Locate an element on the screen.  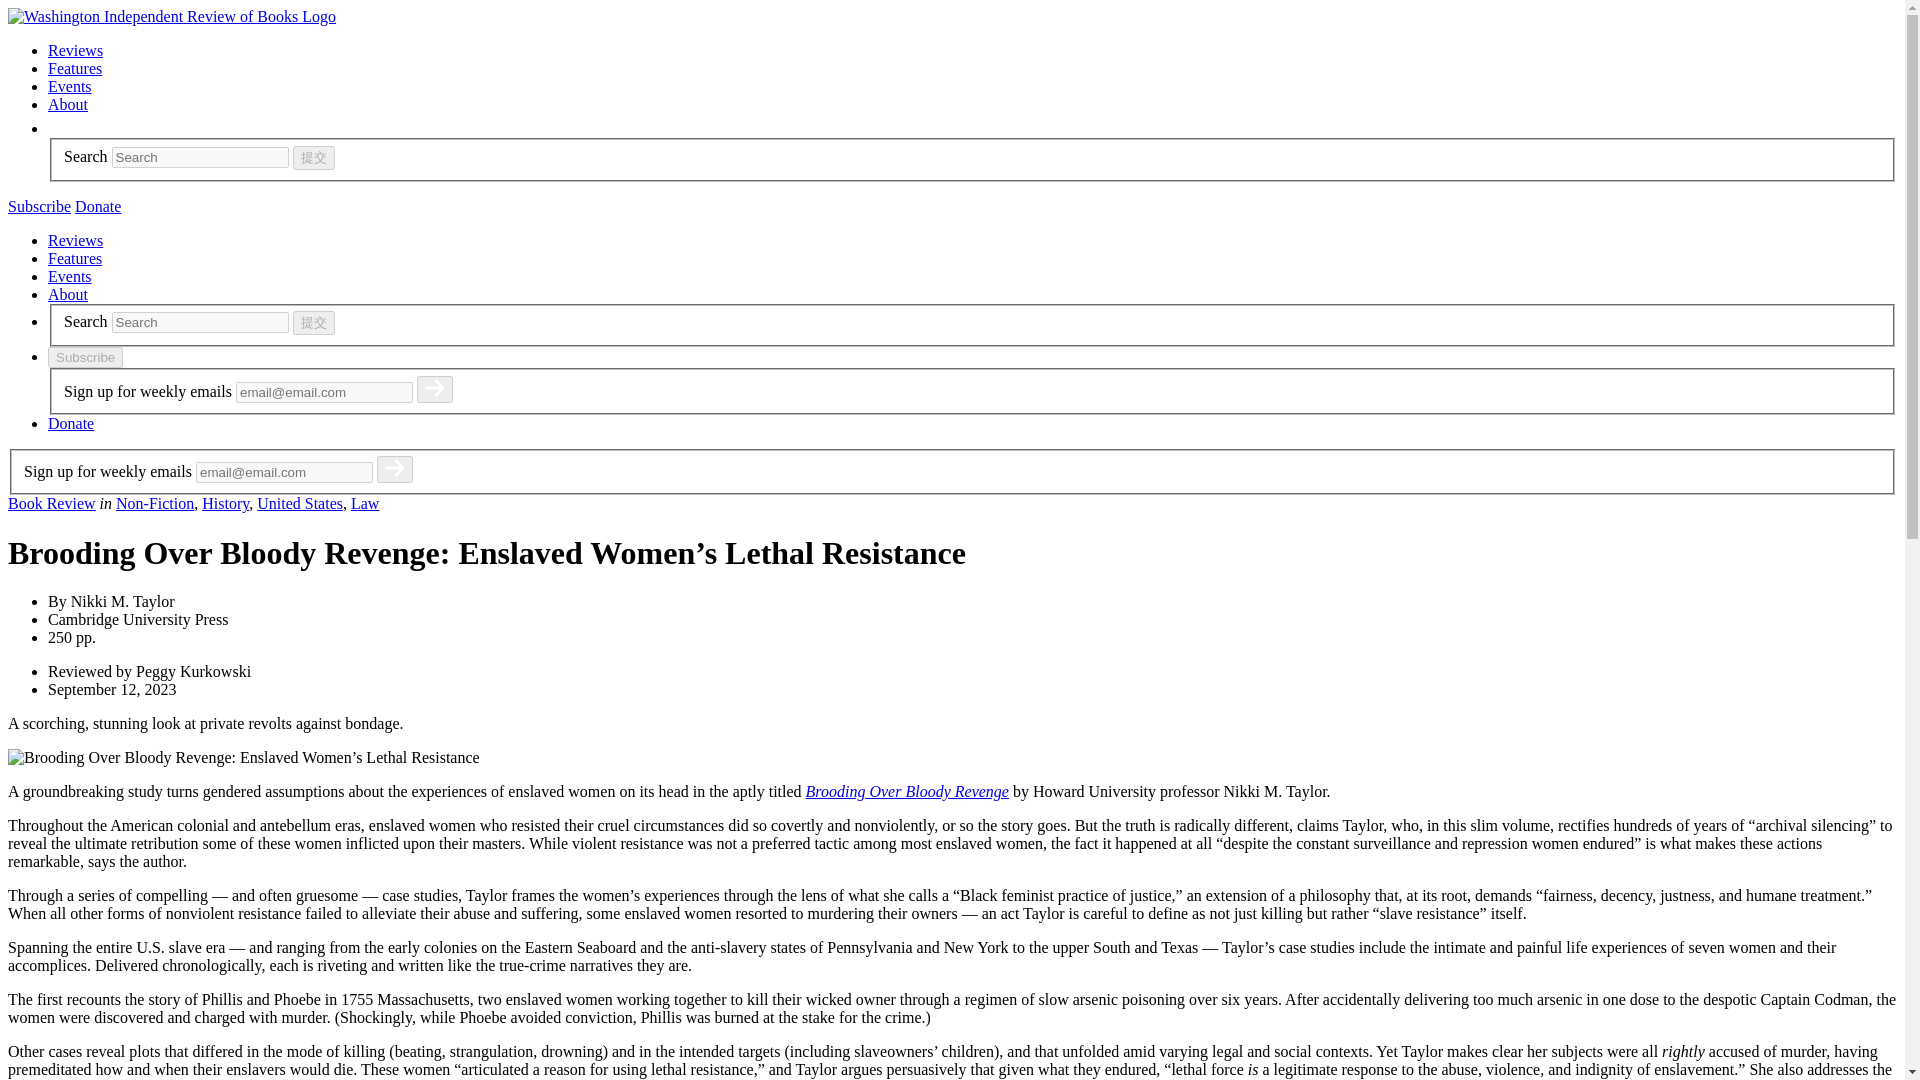
Donate is located at coordinates (97, 206).